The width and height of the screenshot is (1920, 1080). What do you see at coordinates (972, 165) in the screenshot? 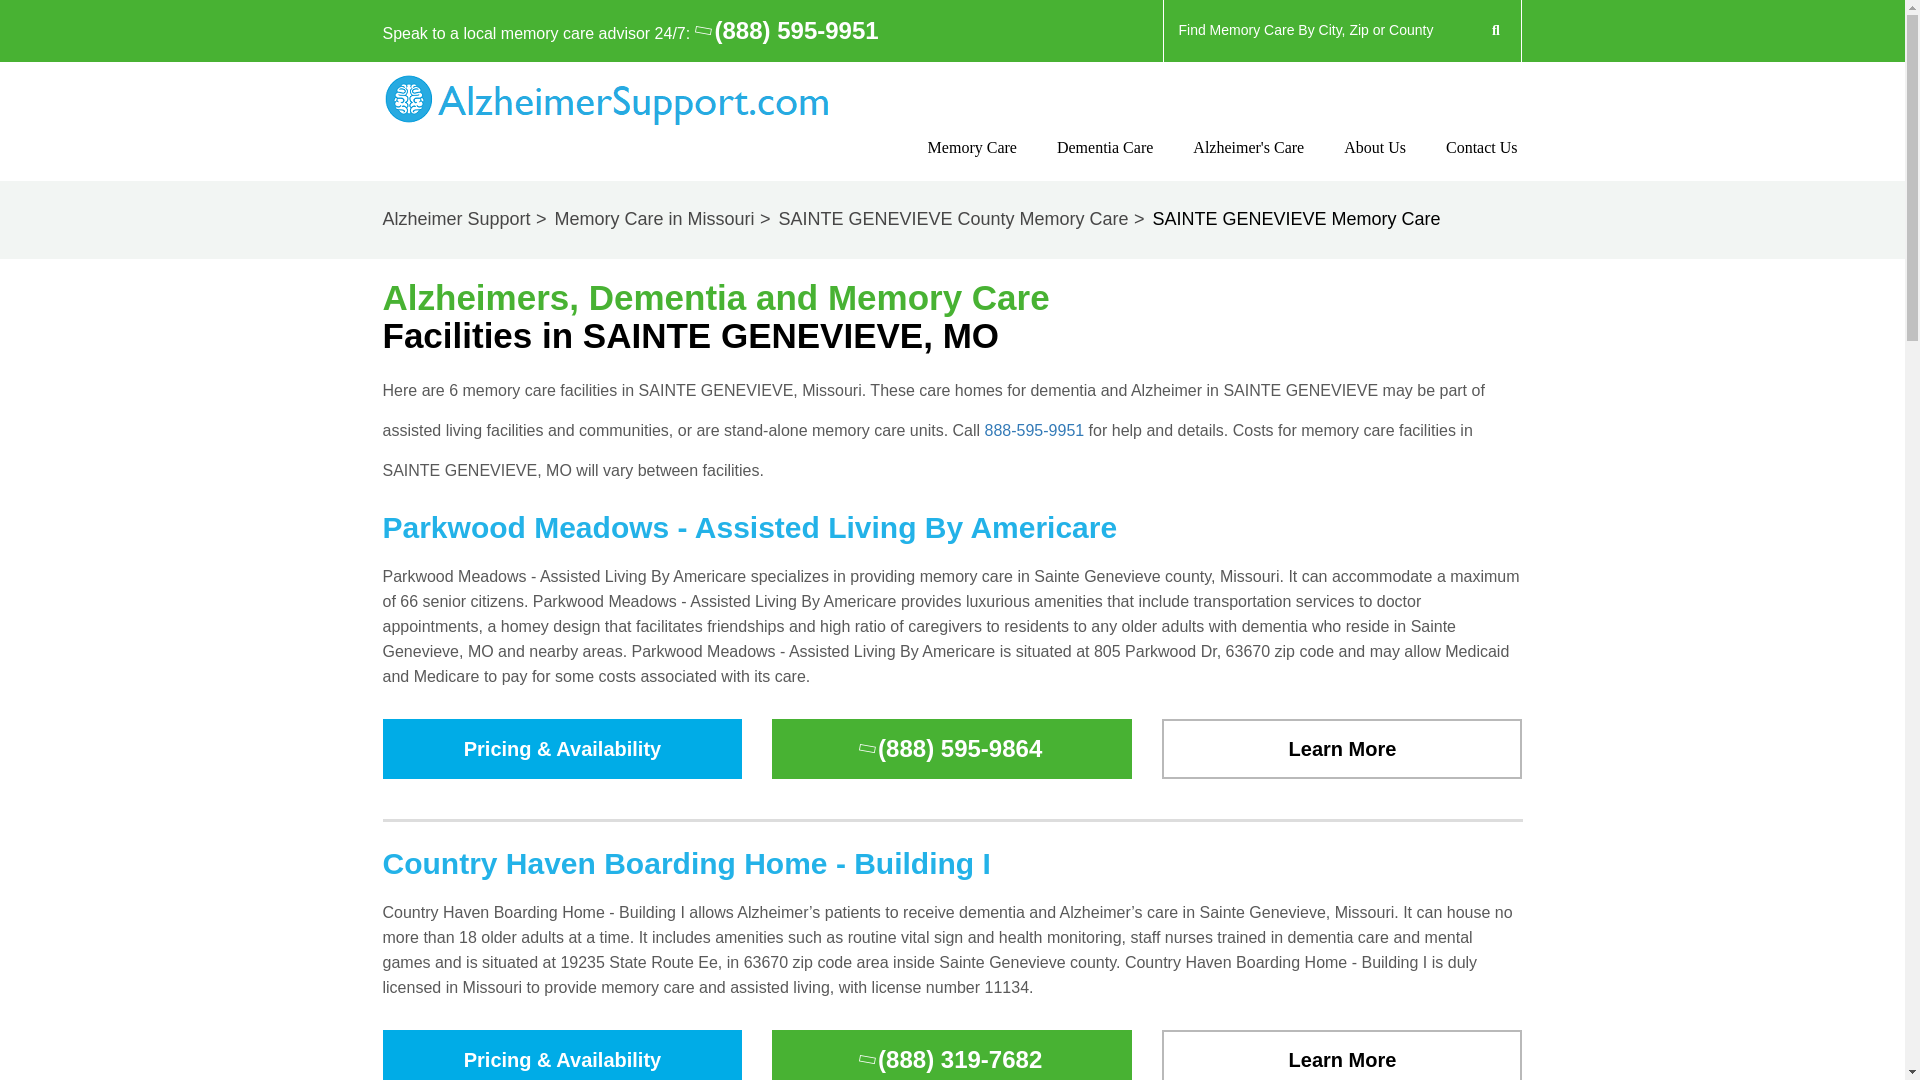
I see `Memory Care` at bounding box center [972, 165].